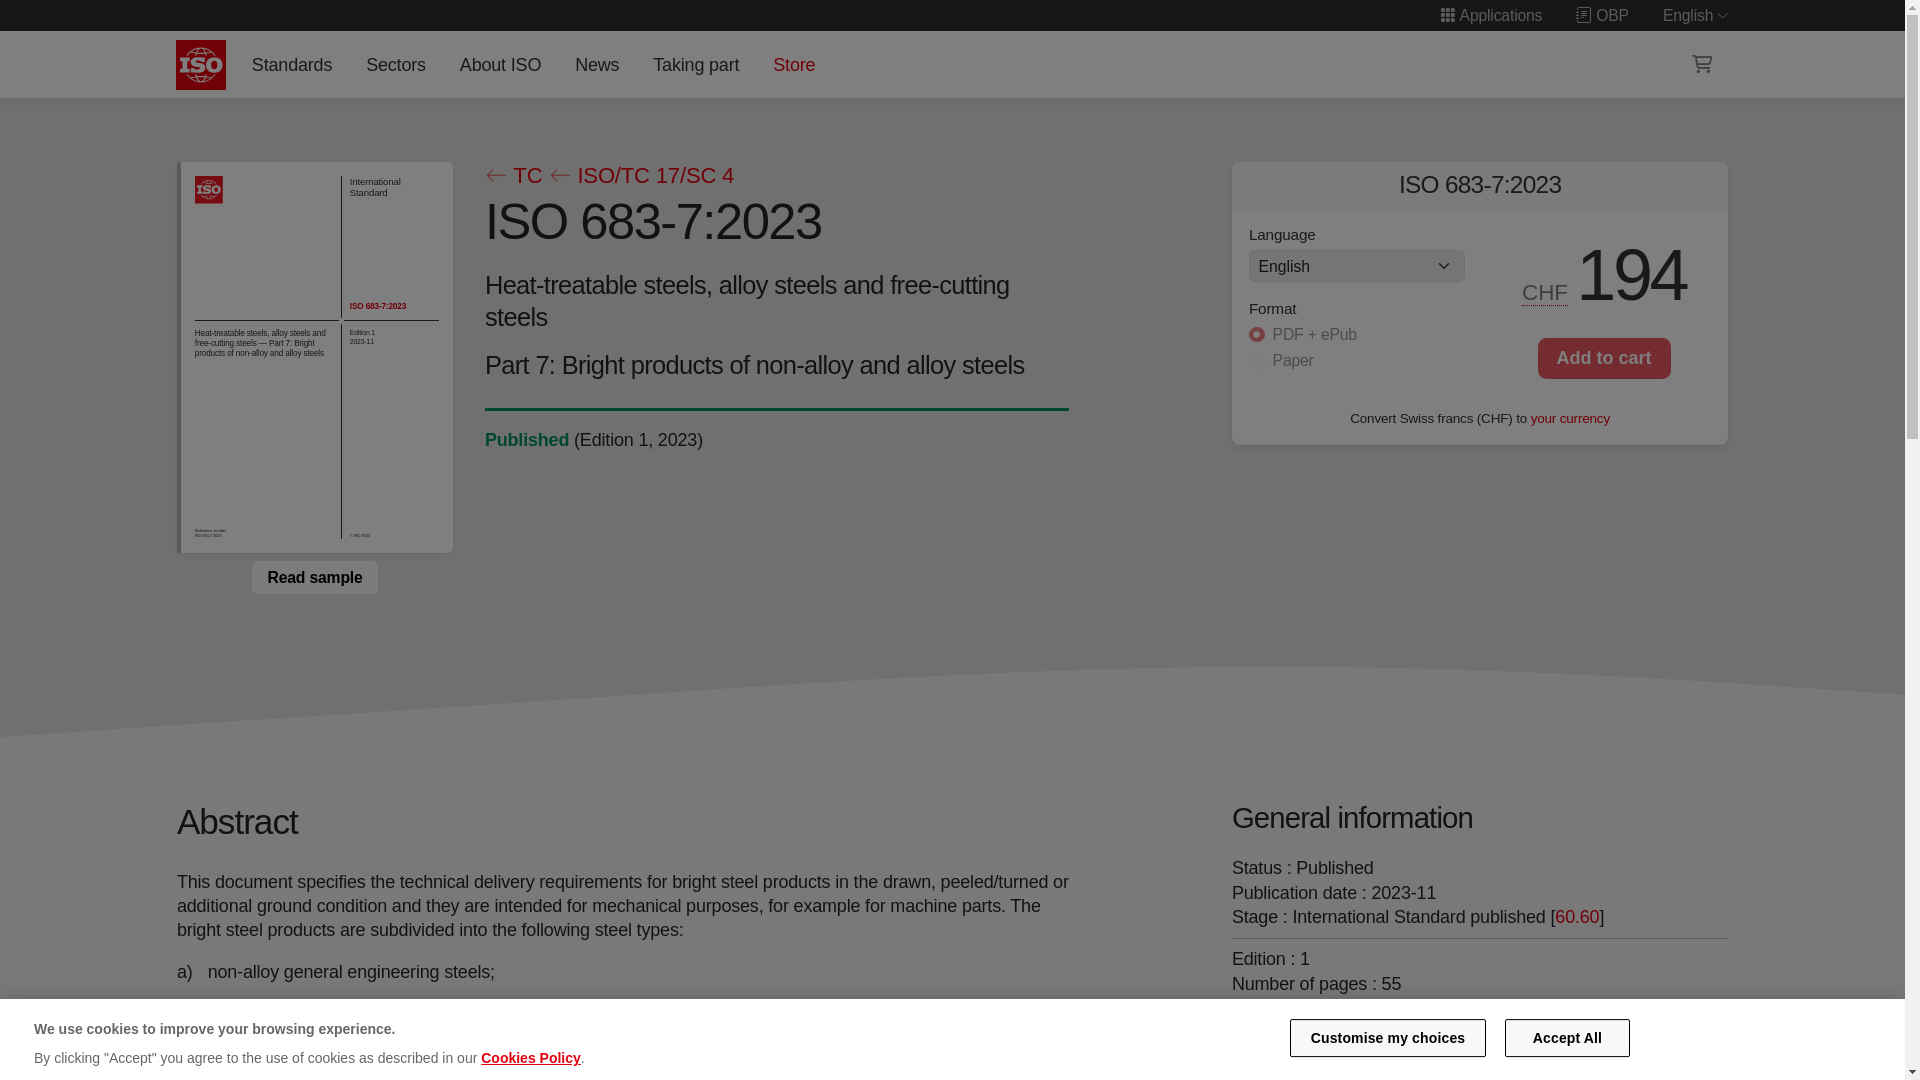 The image size is (1920, 1080). Describe the element at coordinates (596, 64) in the screenshot. I see `News` at that location.